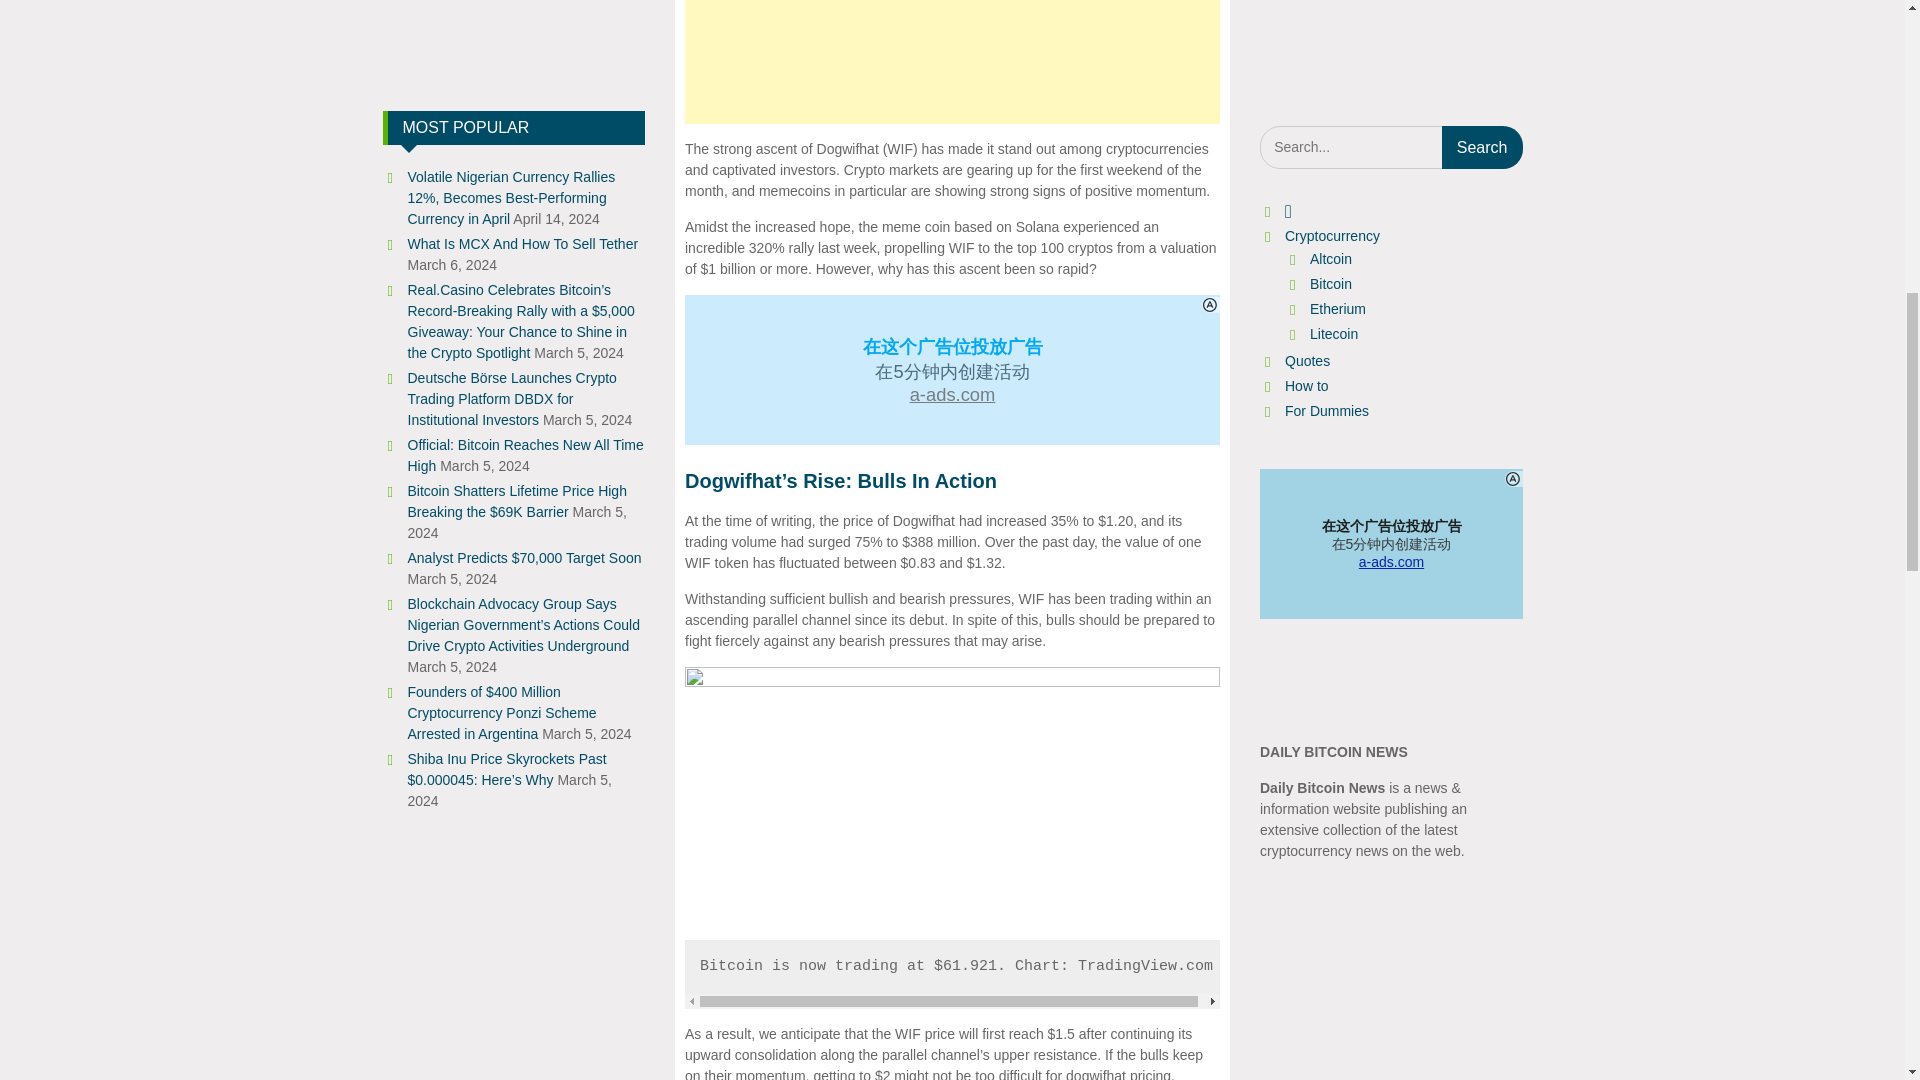  Describe the element at coordinates (524, 244) in the screenshot. I see `What Is MCX And How To Sell Tether ` at that location.